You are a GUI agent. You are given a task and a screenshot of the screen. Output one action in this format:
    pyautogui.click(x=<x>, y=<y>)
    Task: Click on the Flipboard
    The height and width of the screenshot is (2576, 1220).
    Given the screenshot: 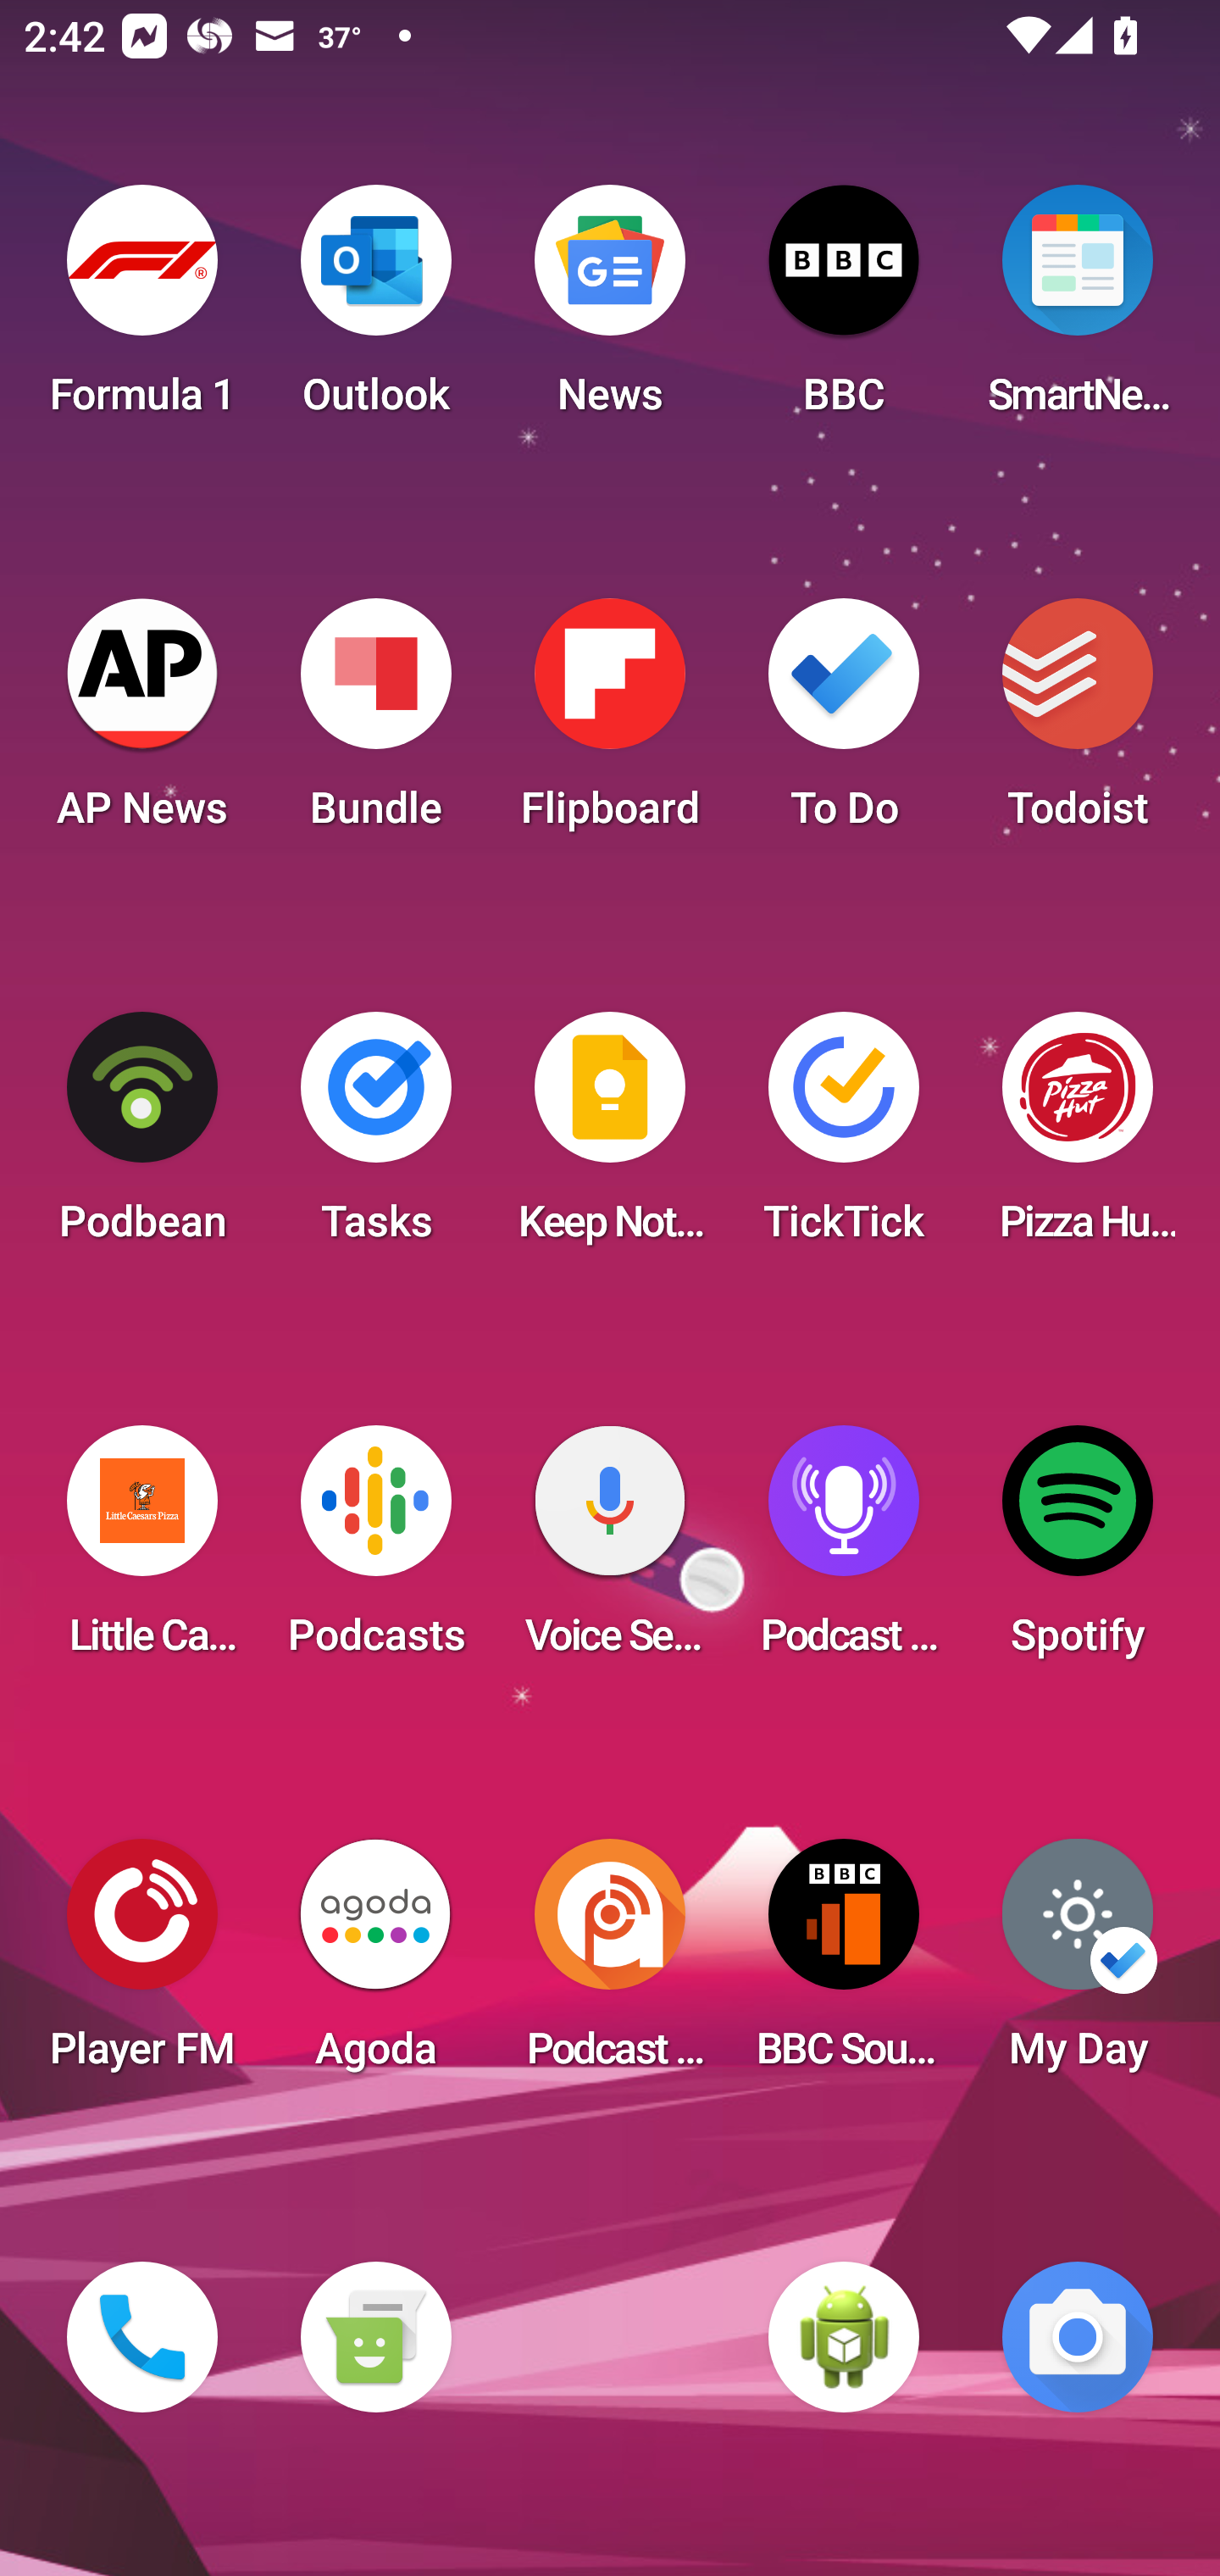 What is the action you would take?
    pyautogui.click(x=610, y=724)
    